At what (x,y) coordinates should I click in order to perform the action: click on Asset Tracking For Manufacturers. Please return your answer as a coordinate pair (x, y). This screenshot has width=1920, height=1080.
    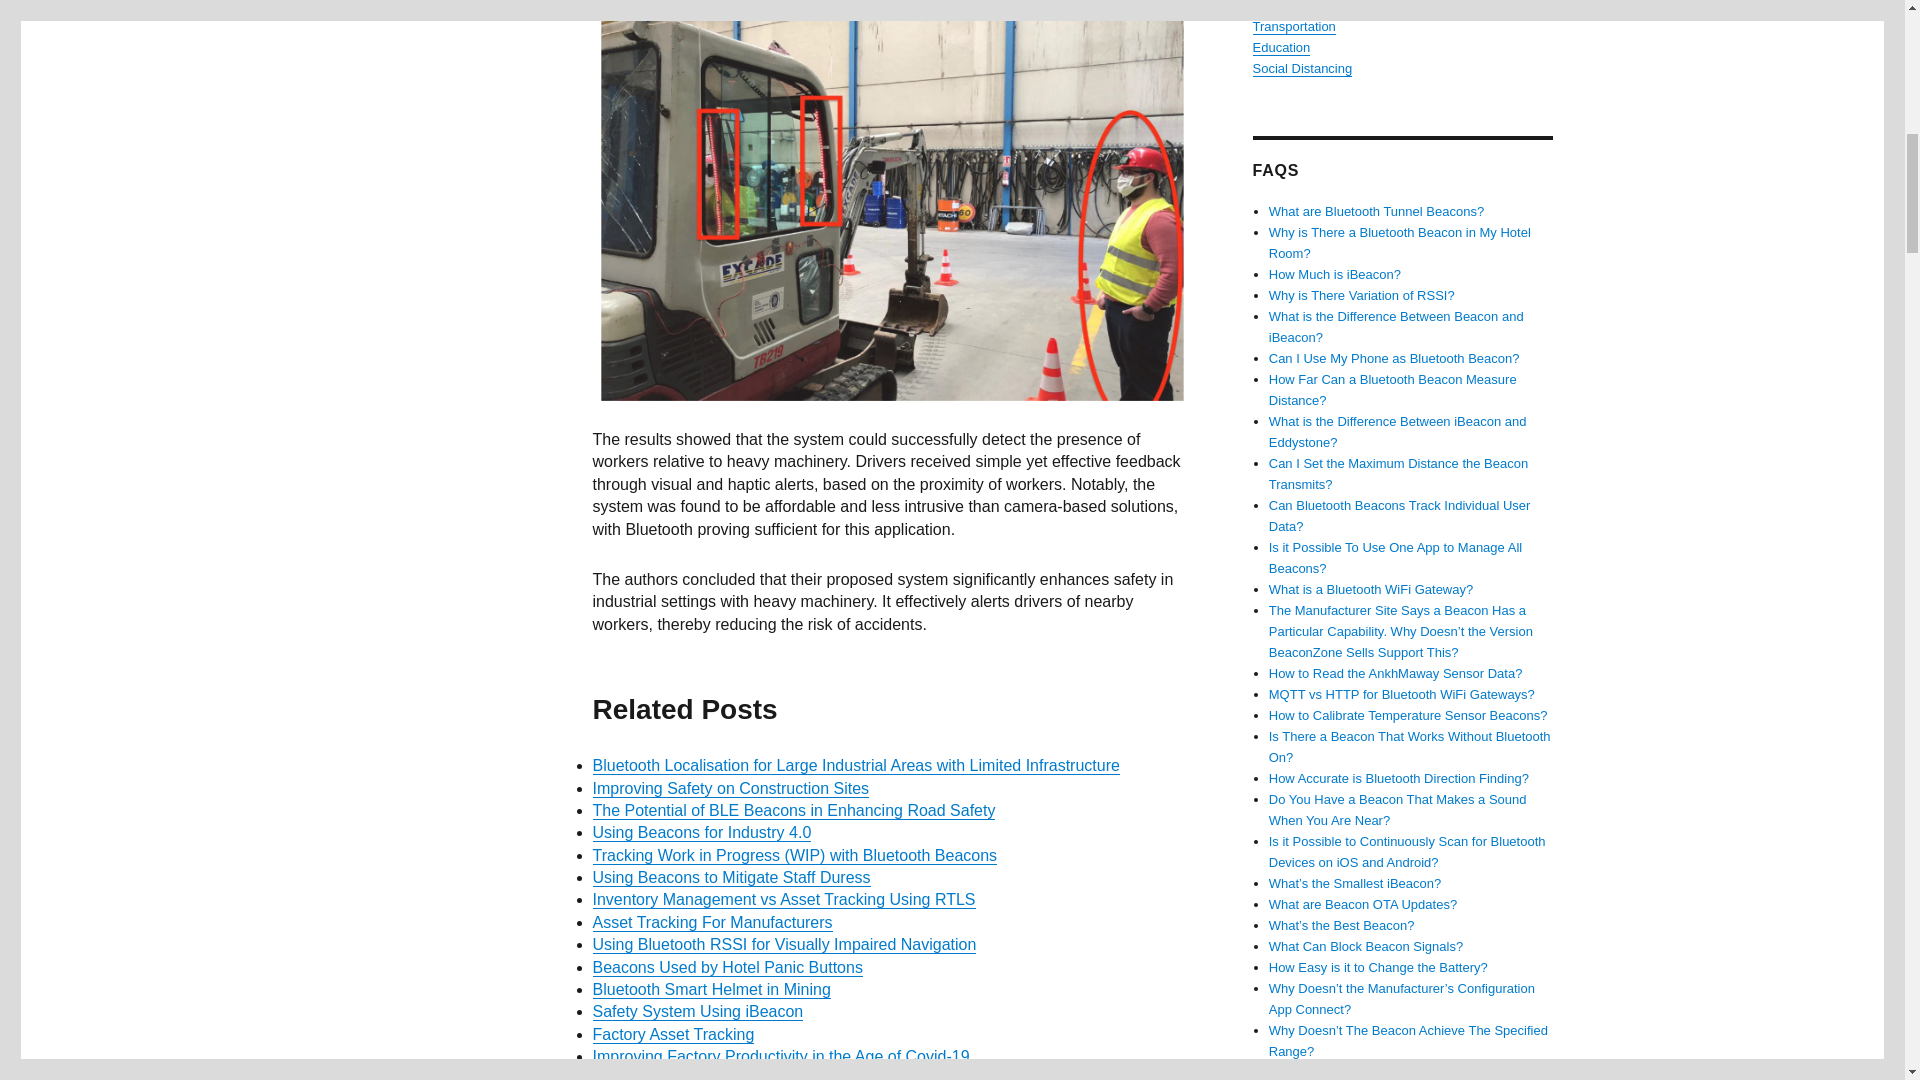
    Looking at the image, I should click on (711, 922).